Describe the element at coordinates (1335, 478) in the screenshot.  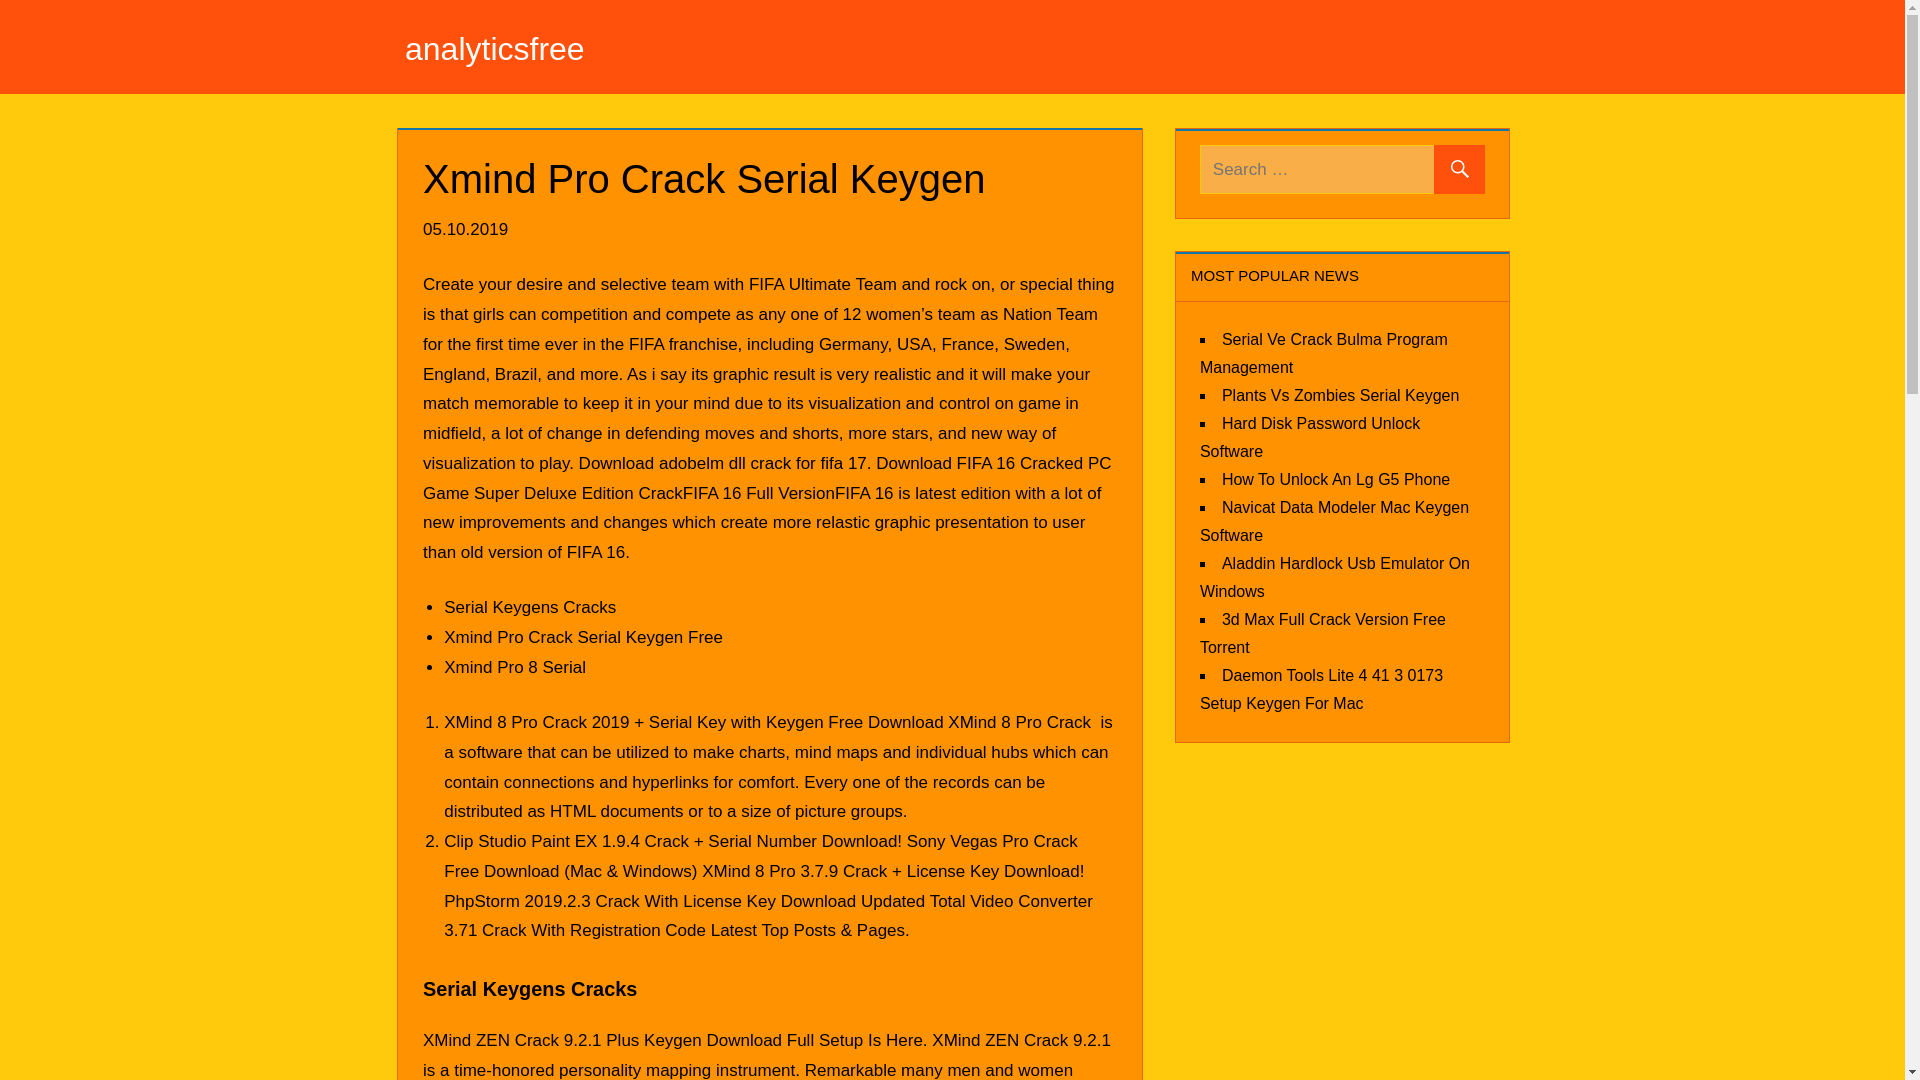
I see `How To Unlock An Lg G5 Phone` at that location.